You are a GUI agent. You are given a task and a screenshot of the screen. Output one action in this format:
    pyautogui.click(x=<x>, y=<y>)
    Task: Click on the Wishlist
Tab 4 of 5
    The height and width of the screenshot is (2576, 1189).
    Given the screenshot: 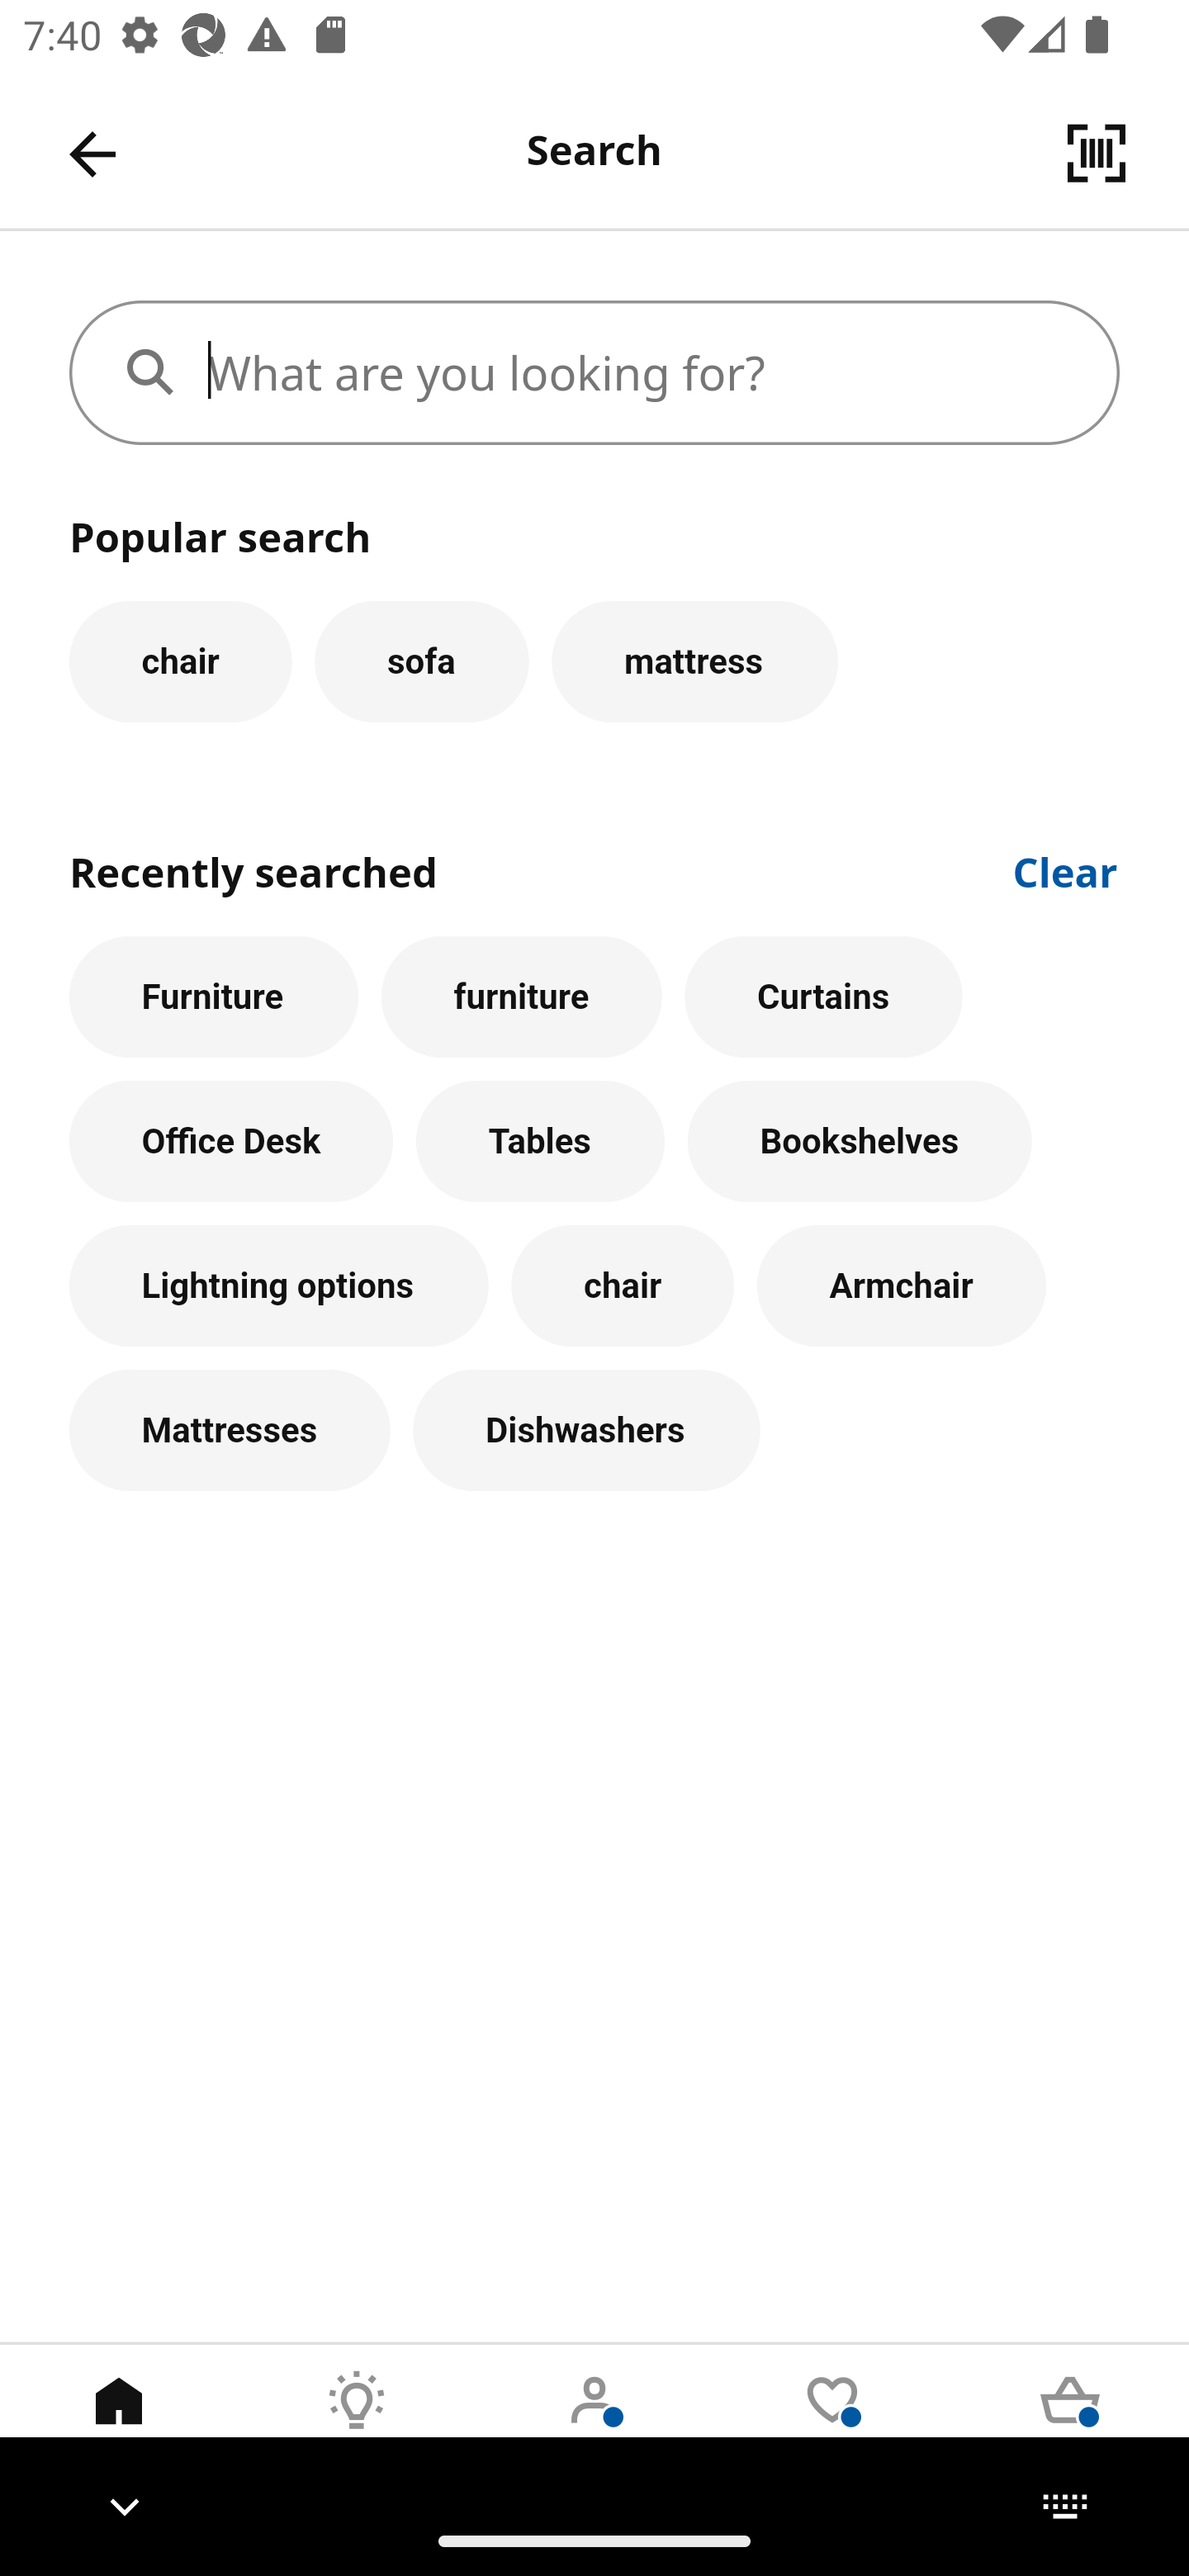 What is the action you would take?
    pyautogui.click(x=832, y=2425)
    